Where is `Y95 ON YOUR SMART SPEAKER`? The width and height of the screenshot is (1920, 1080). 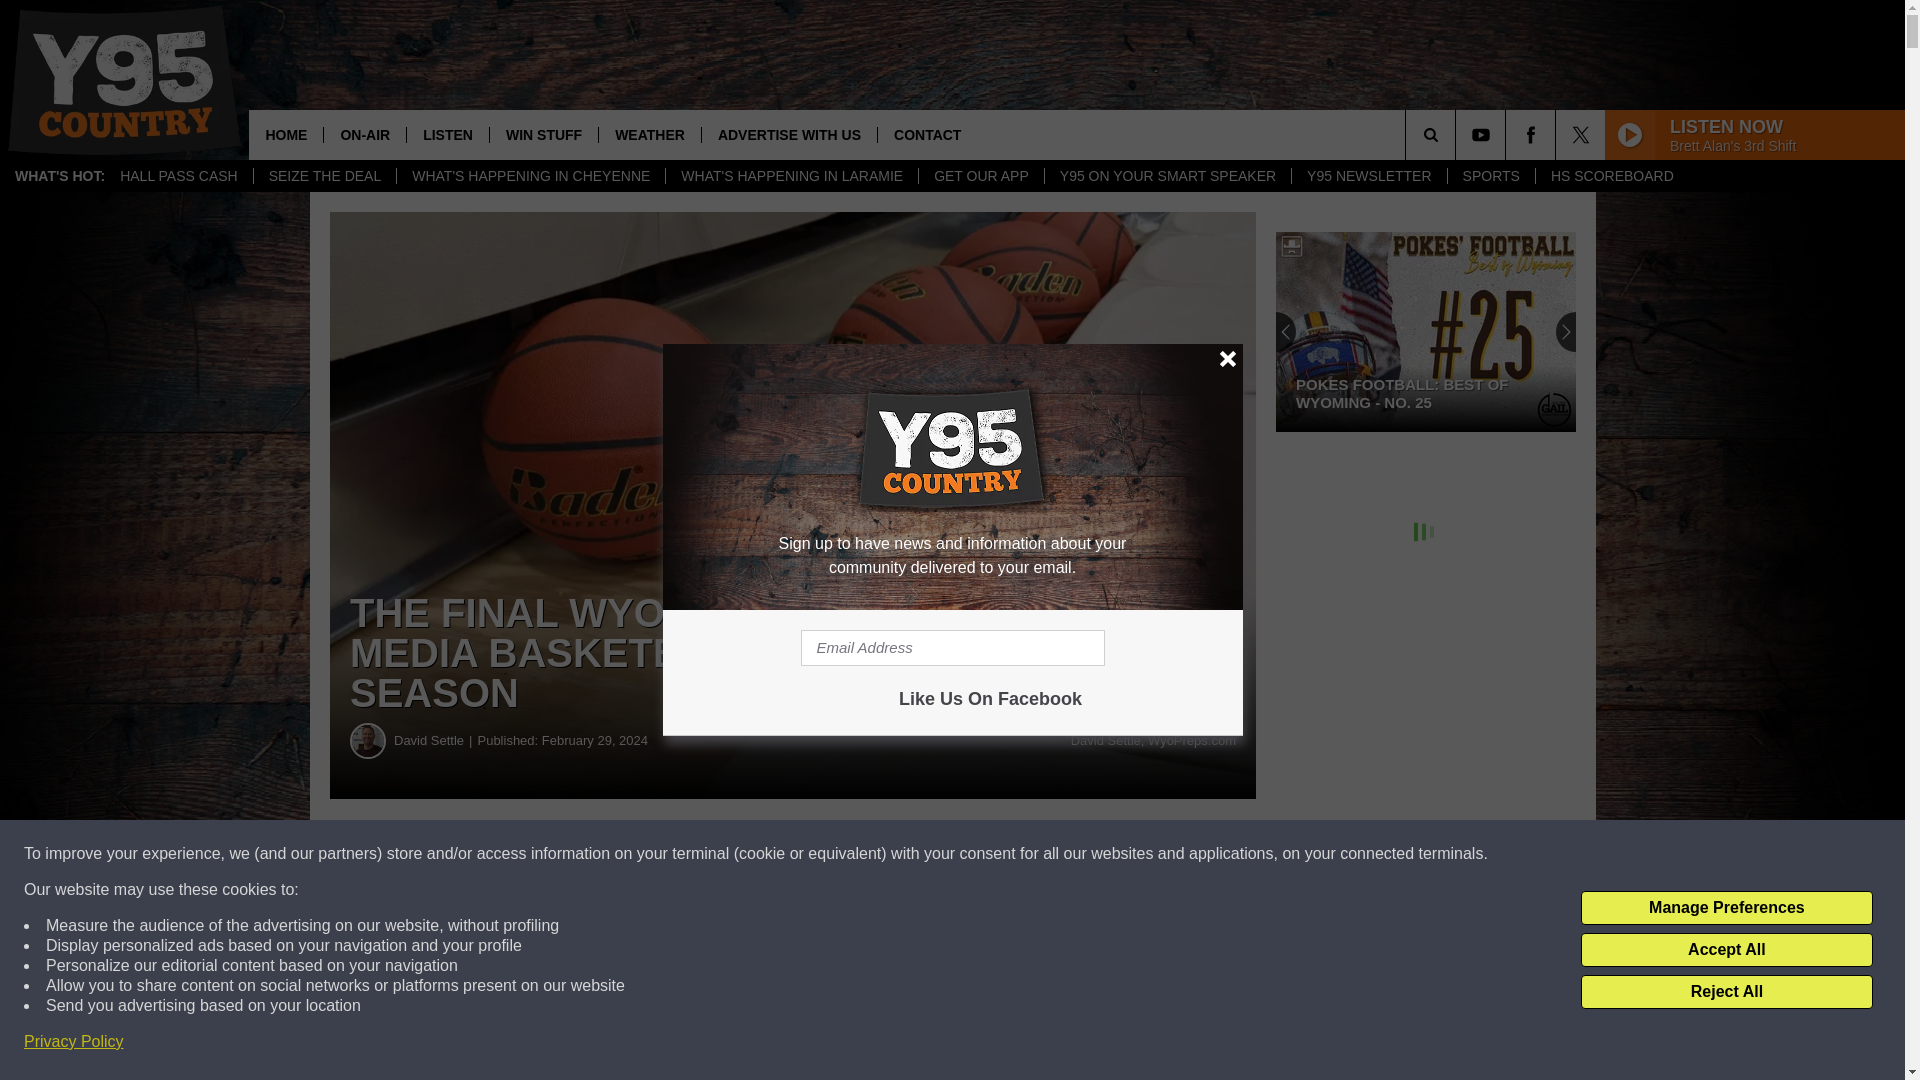 Y95 ON YOUR SMART SPEAKER is located at coordinates (1167, 176).